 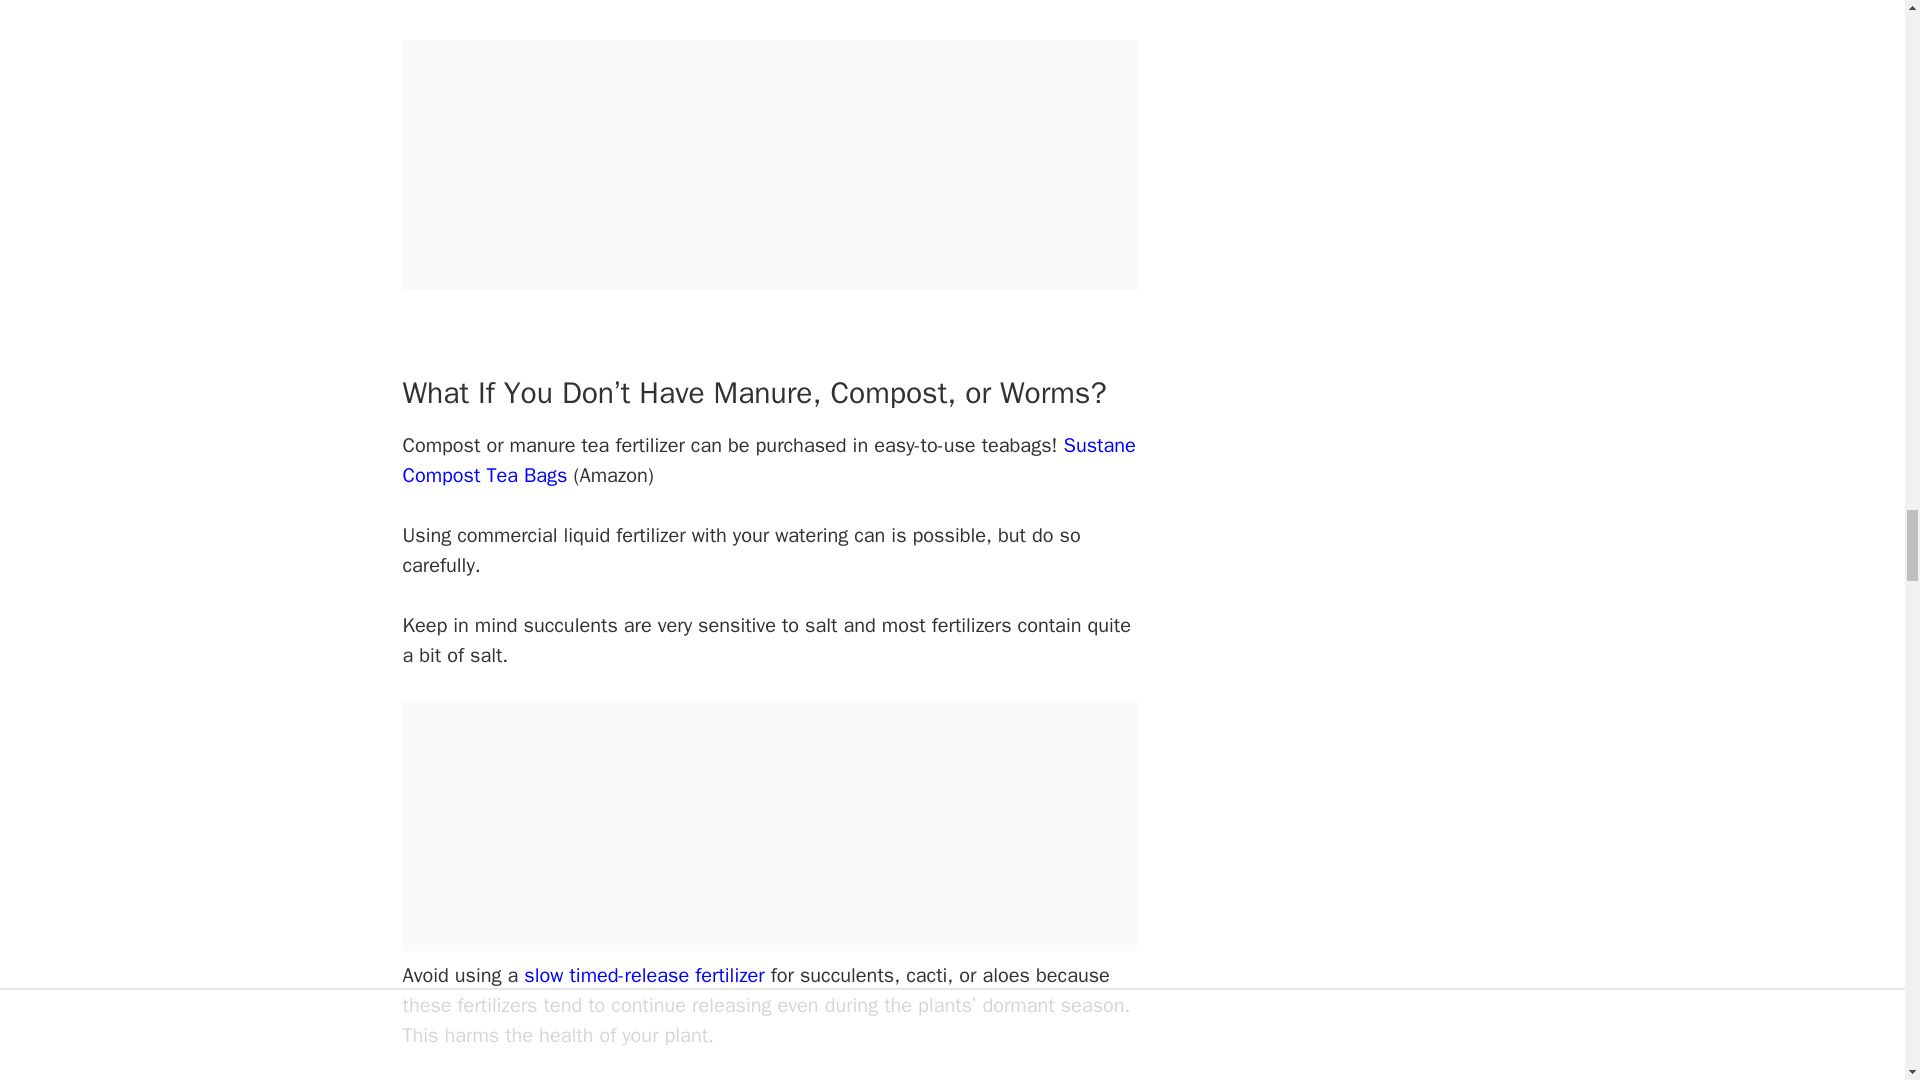 What do you see at coordinates (768, 460) in the screenshot?
I see `Sustane Compost Tea Bags` at bounding box center [768, 460].